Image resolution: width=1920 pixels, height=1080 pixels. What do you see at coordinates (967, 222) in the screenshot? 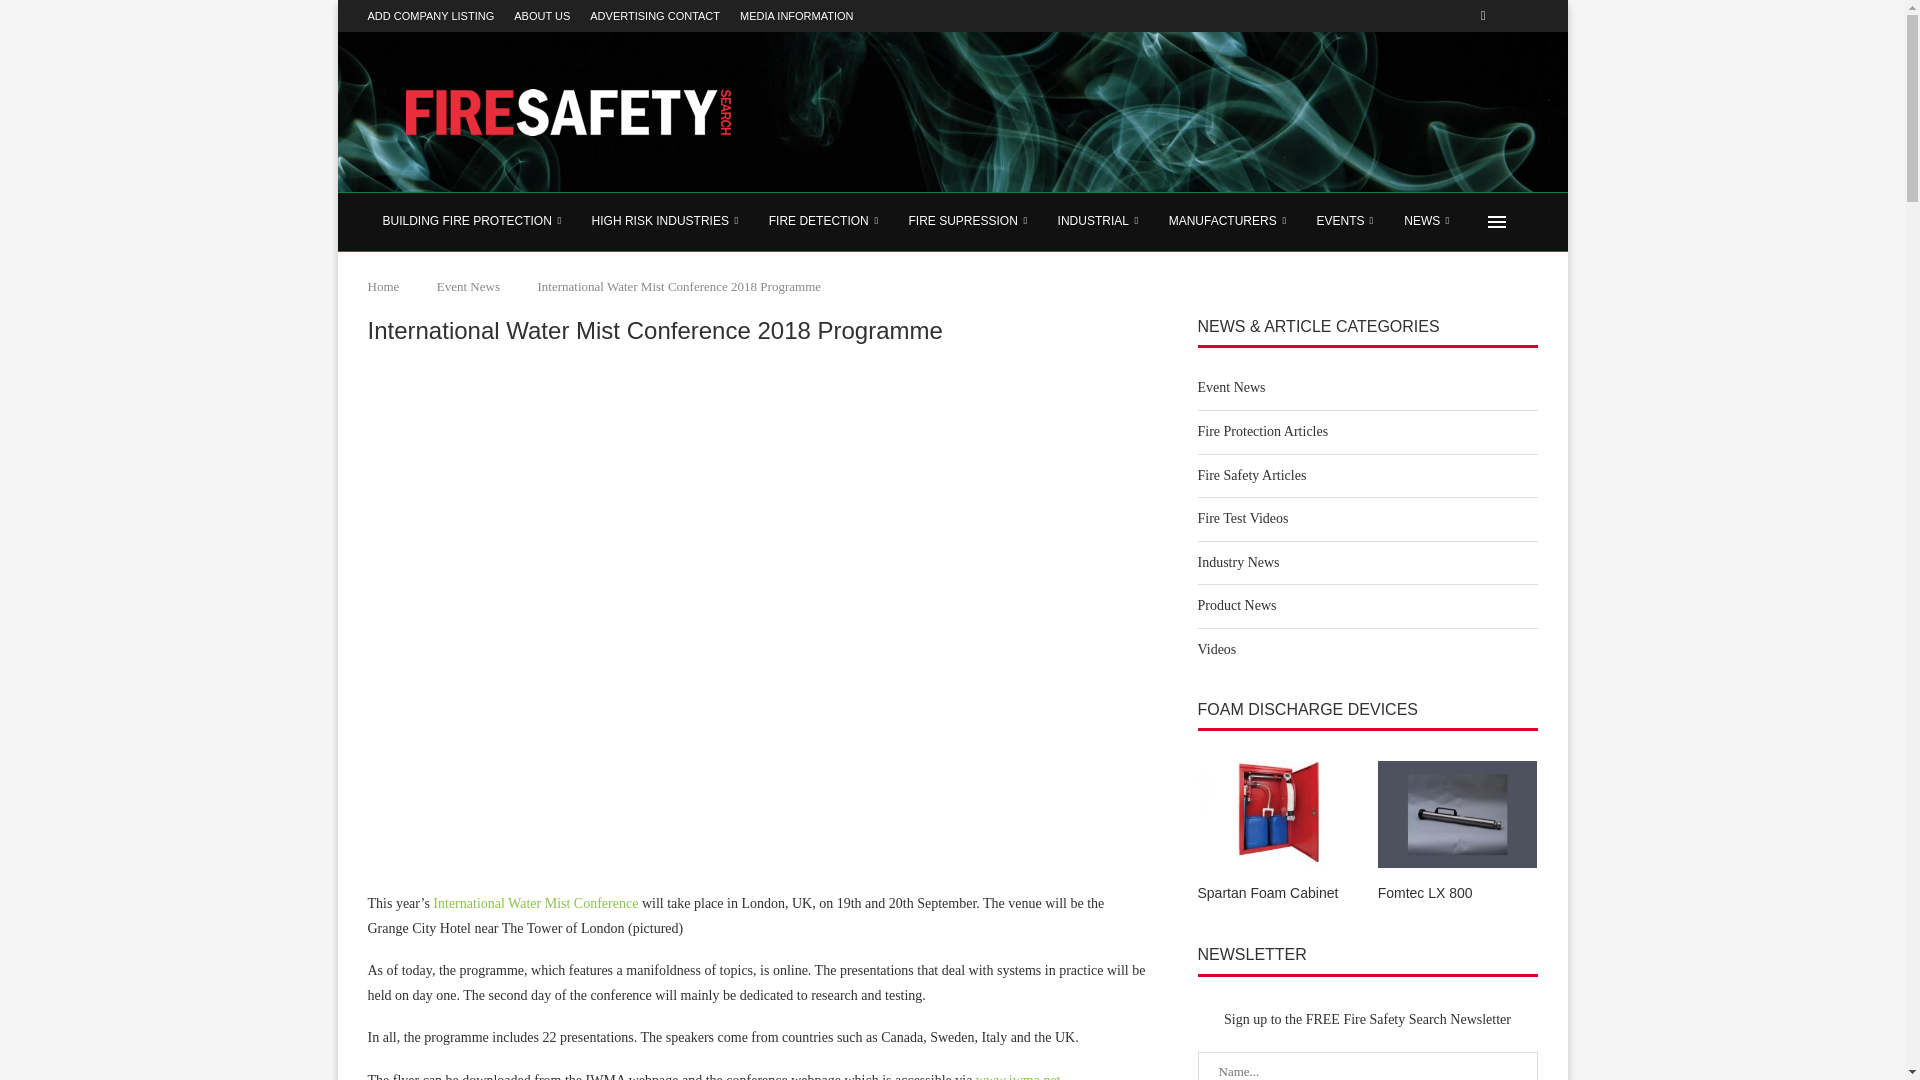
I see `FIRE SUPRESSION` at bounding box center [967, 222].